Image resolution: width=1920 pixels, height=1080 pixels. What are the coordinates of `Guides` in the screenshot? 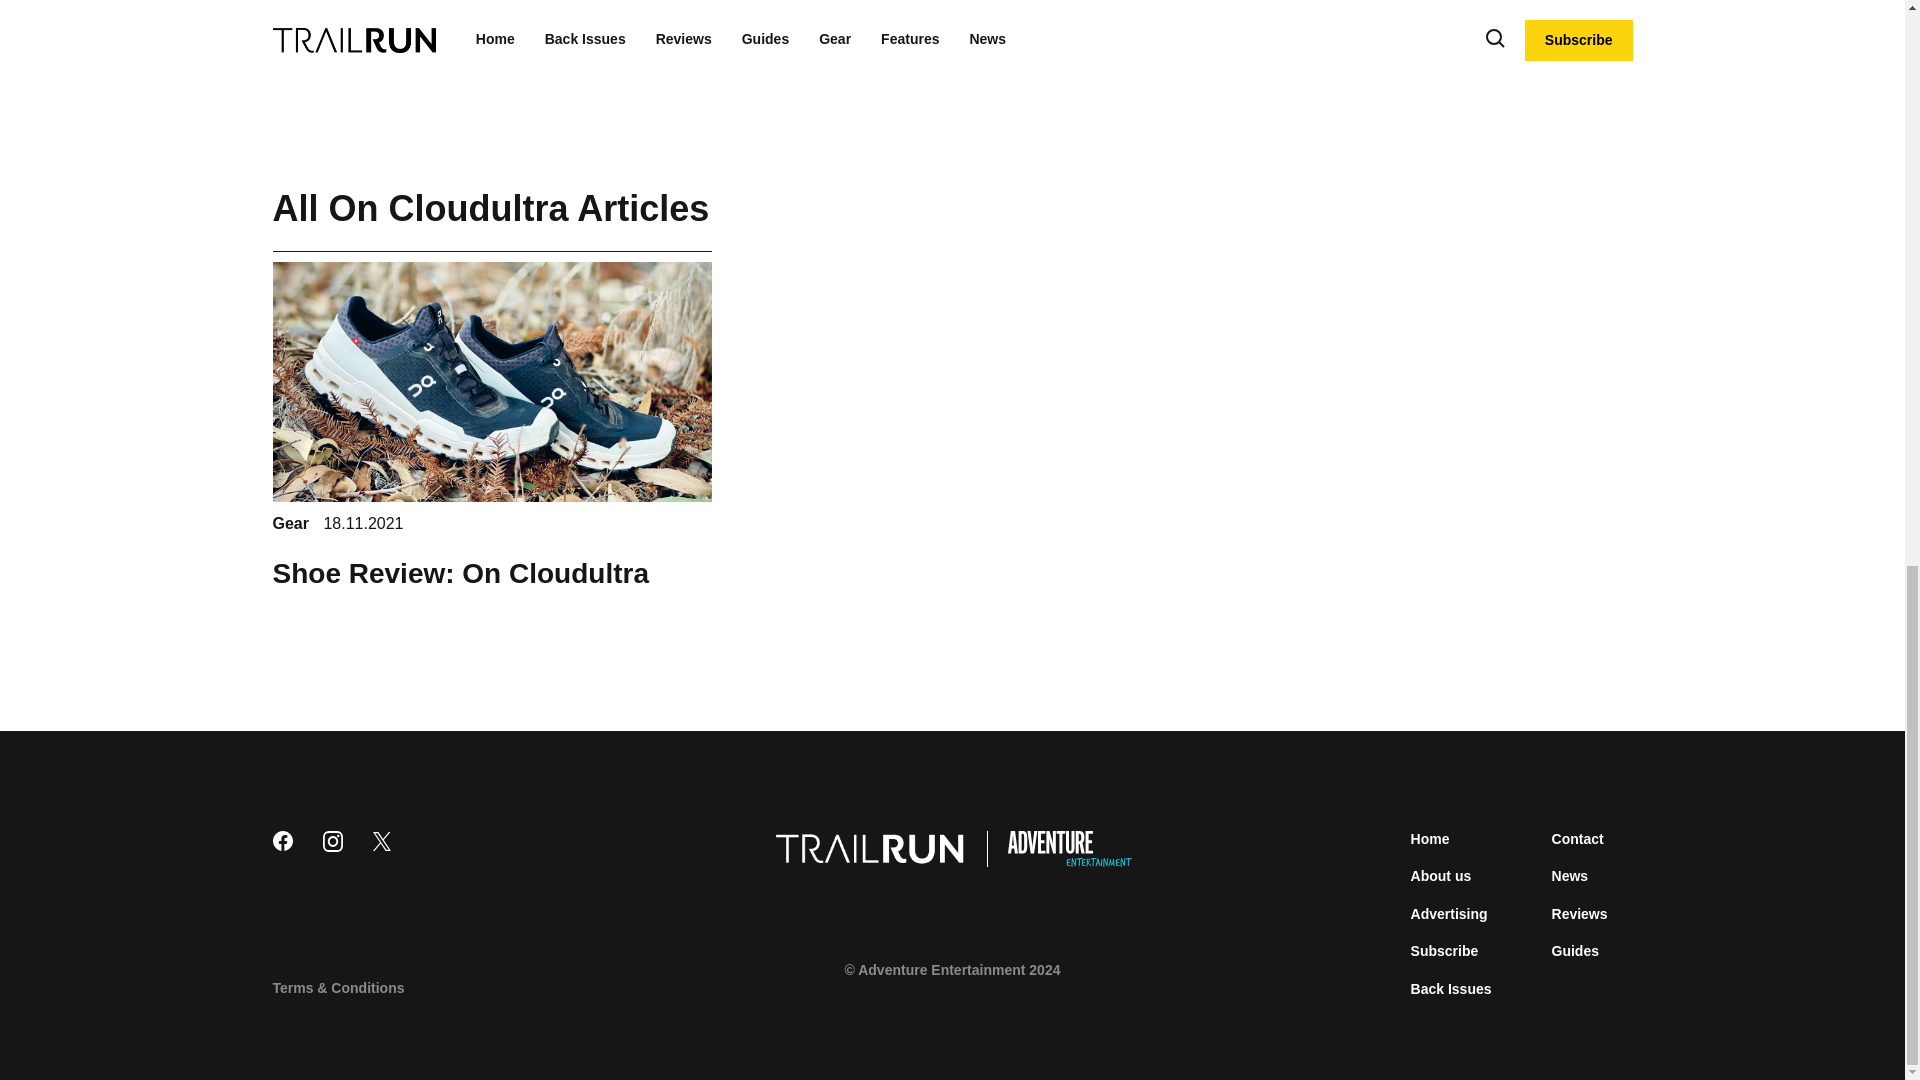 It's located at (1575, 950).